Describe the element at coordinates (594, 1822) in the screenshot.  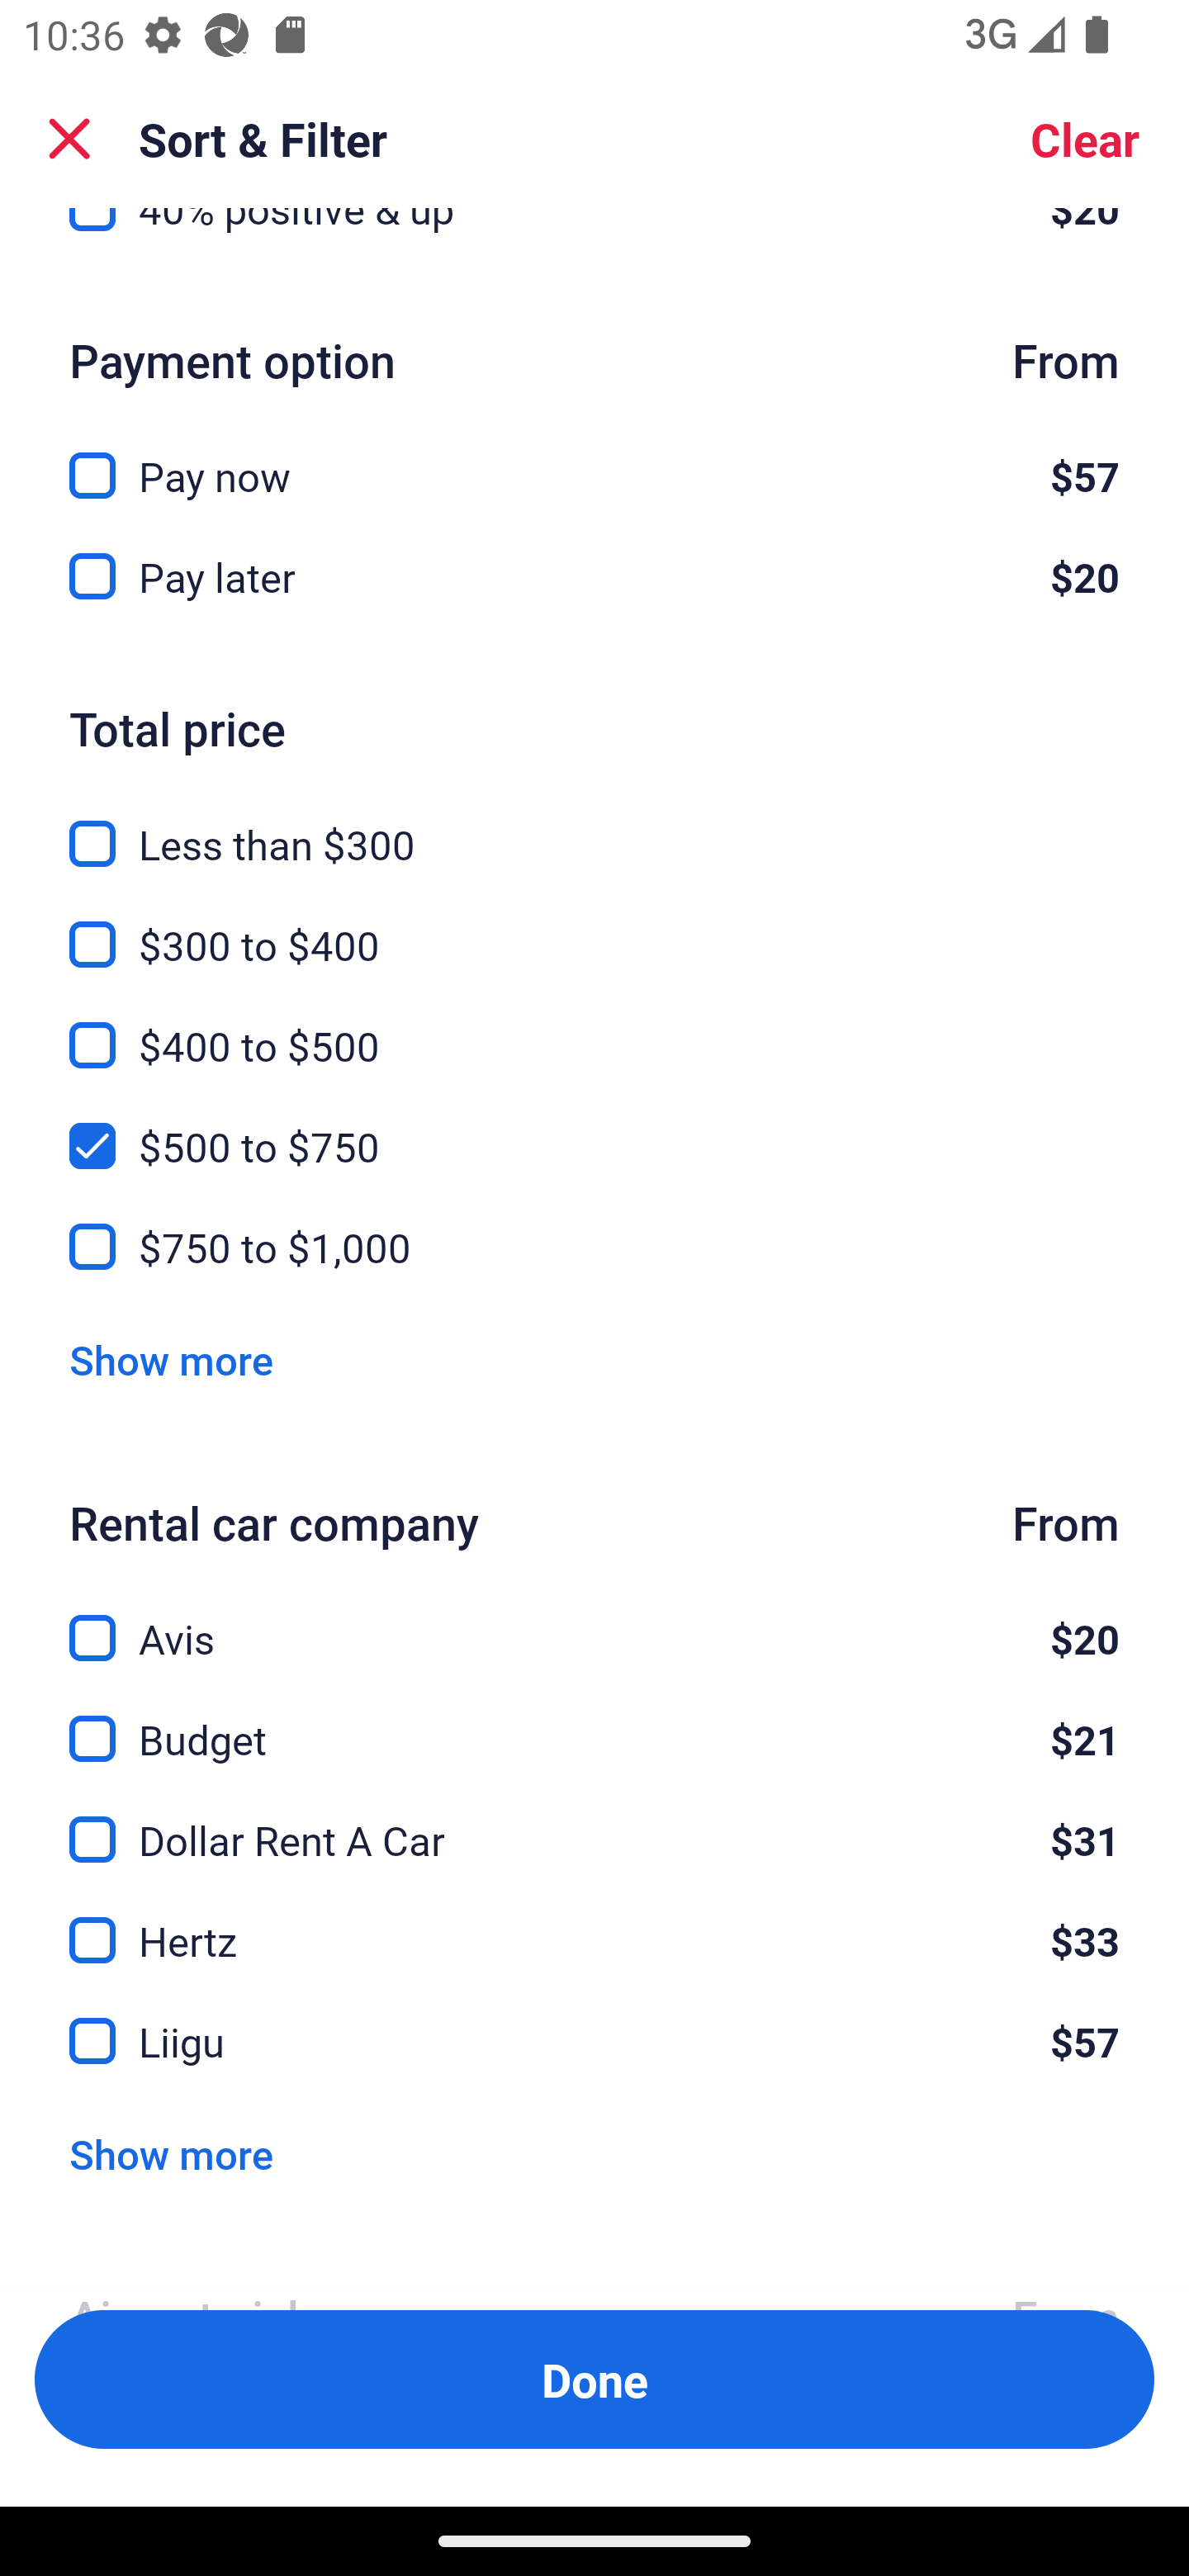
I see `Dollar Rent A Car, $31 Dollar Rent A Car $31` at that location.